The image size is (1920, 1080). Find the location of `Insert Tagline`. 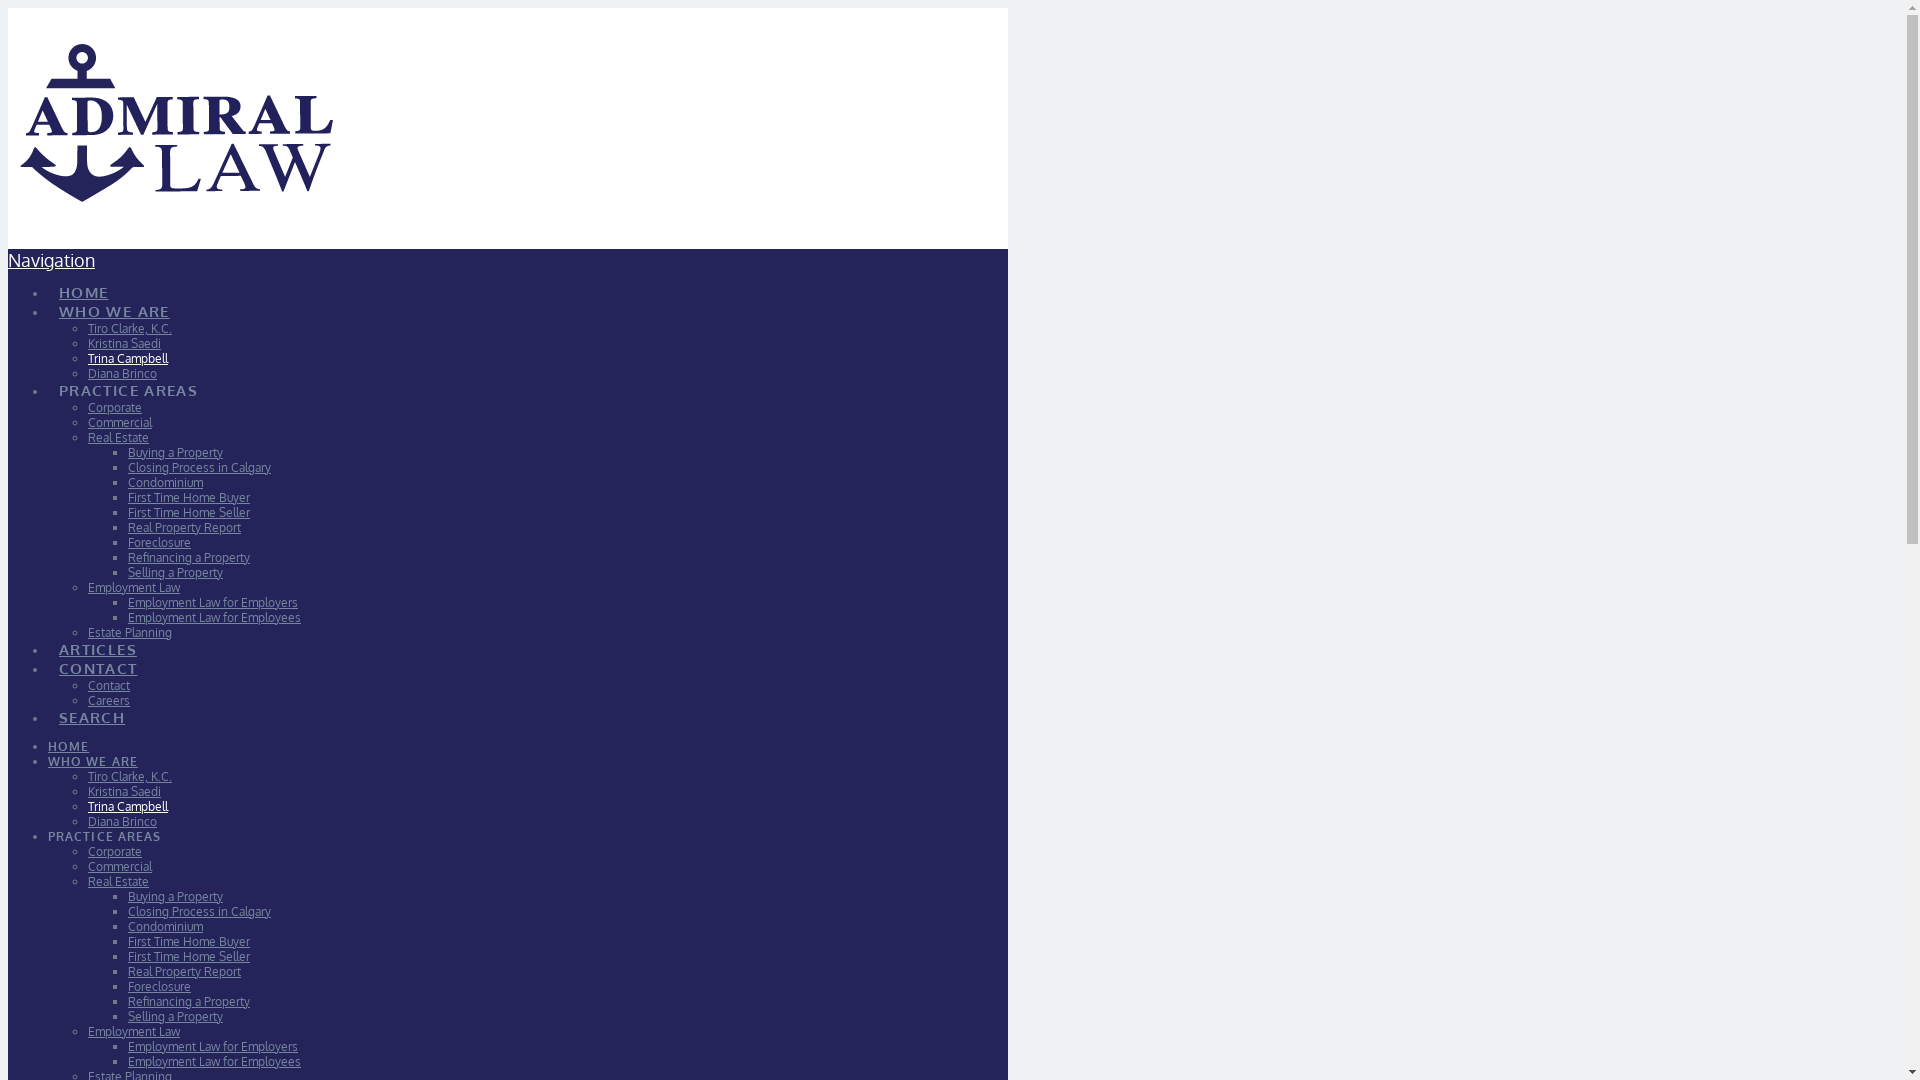

Insert Tagline is located at coordinates (174, 178).